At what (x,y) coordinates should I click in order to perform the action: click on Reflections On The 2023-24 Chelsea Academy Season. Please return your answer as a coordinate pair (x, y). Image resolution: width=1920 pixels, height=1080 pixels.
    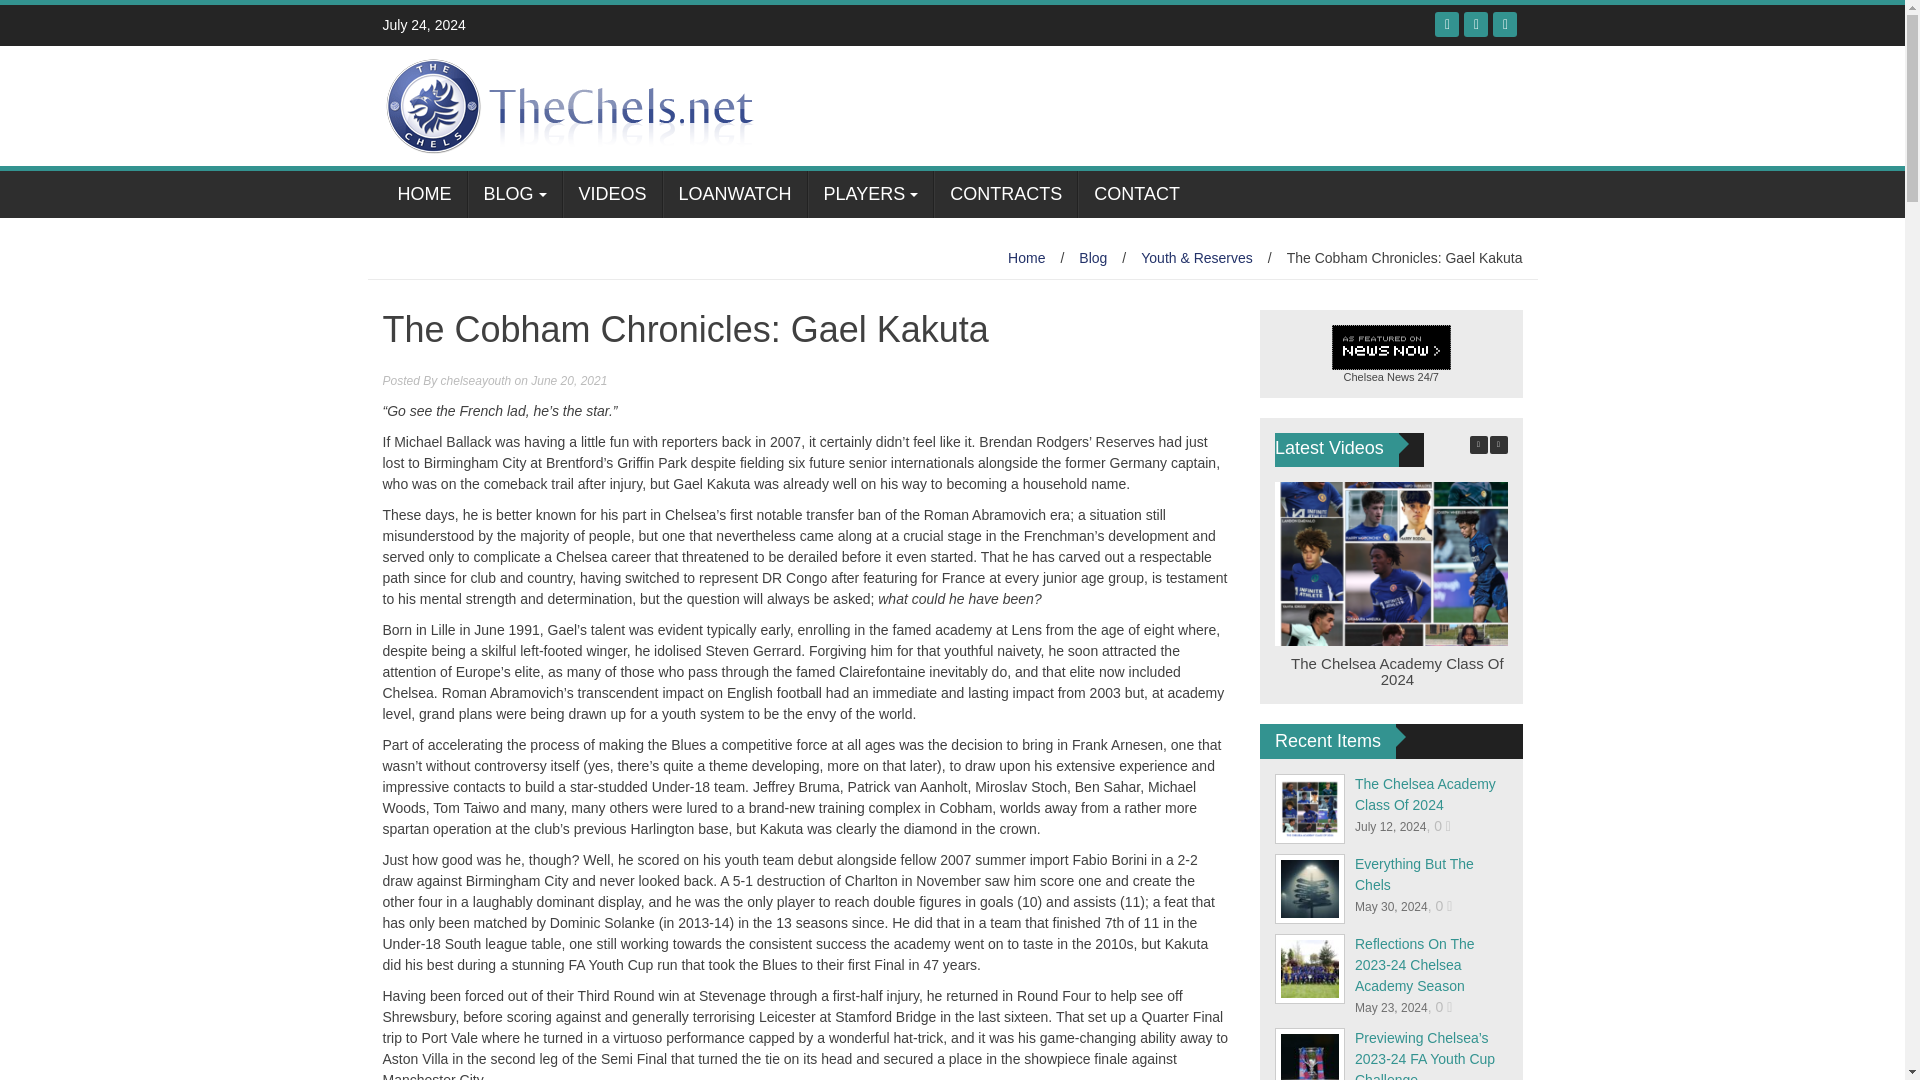
    Looking at the image, I should click on (1414, 964).